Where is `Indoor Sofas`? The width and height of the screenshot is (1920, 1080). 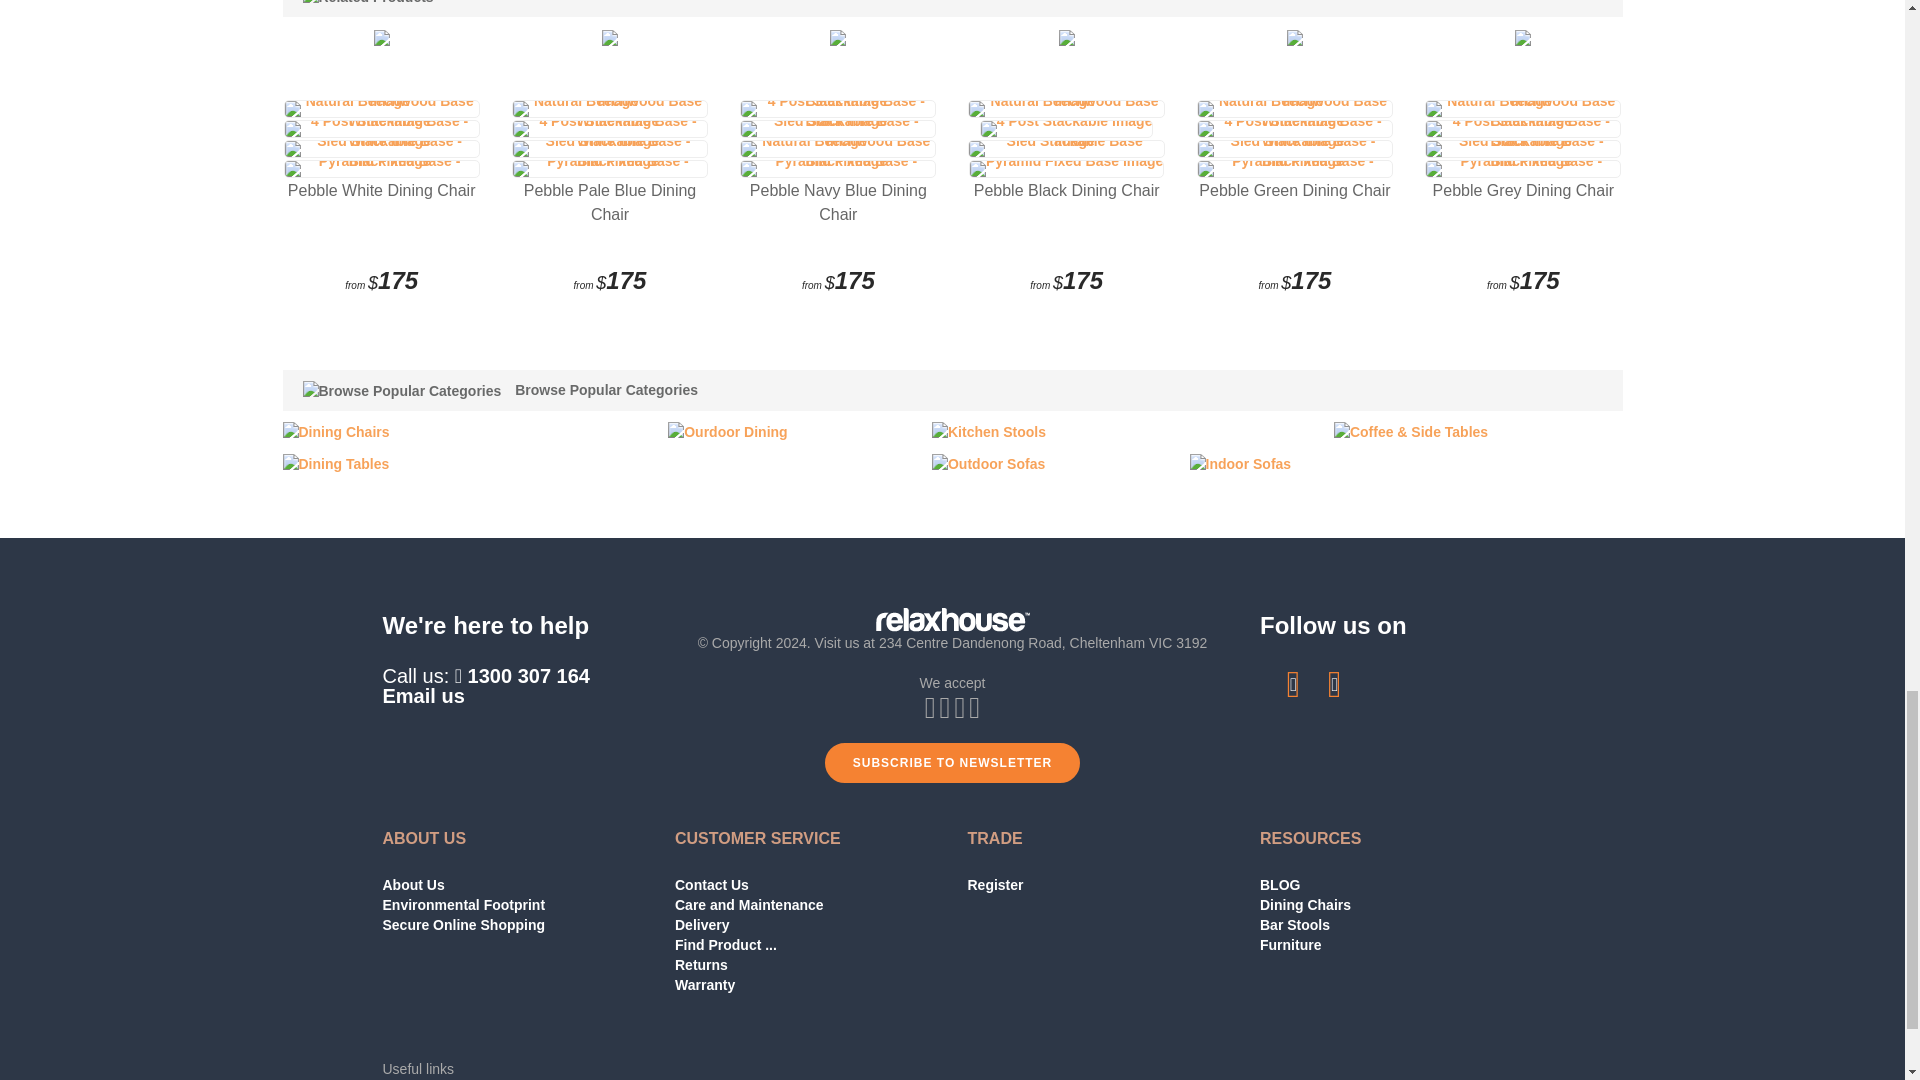
Indoor Sofas is located at coordinates (1241, 461).